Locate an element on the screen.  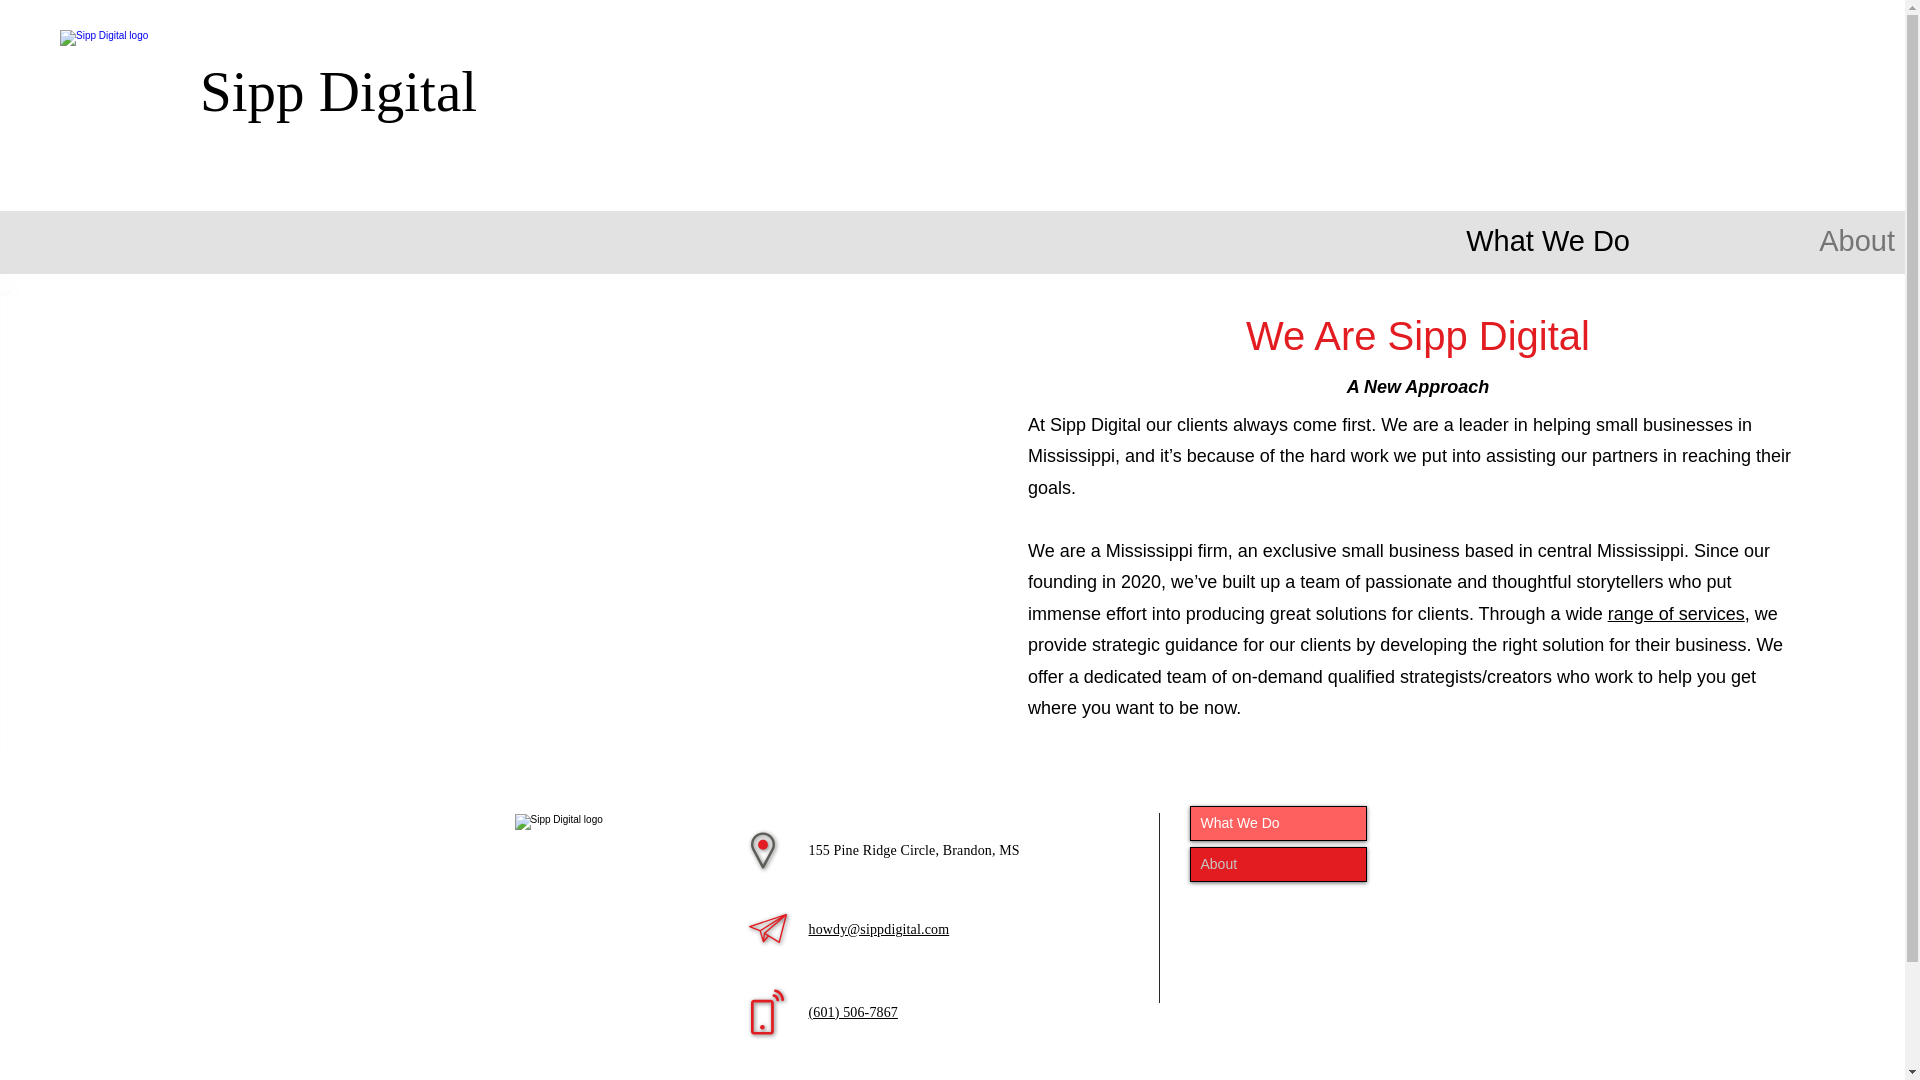
What We Do is located at coordinates (1462, 231).